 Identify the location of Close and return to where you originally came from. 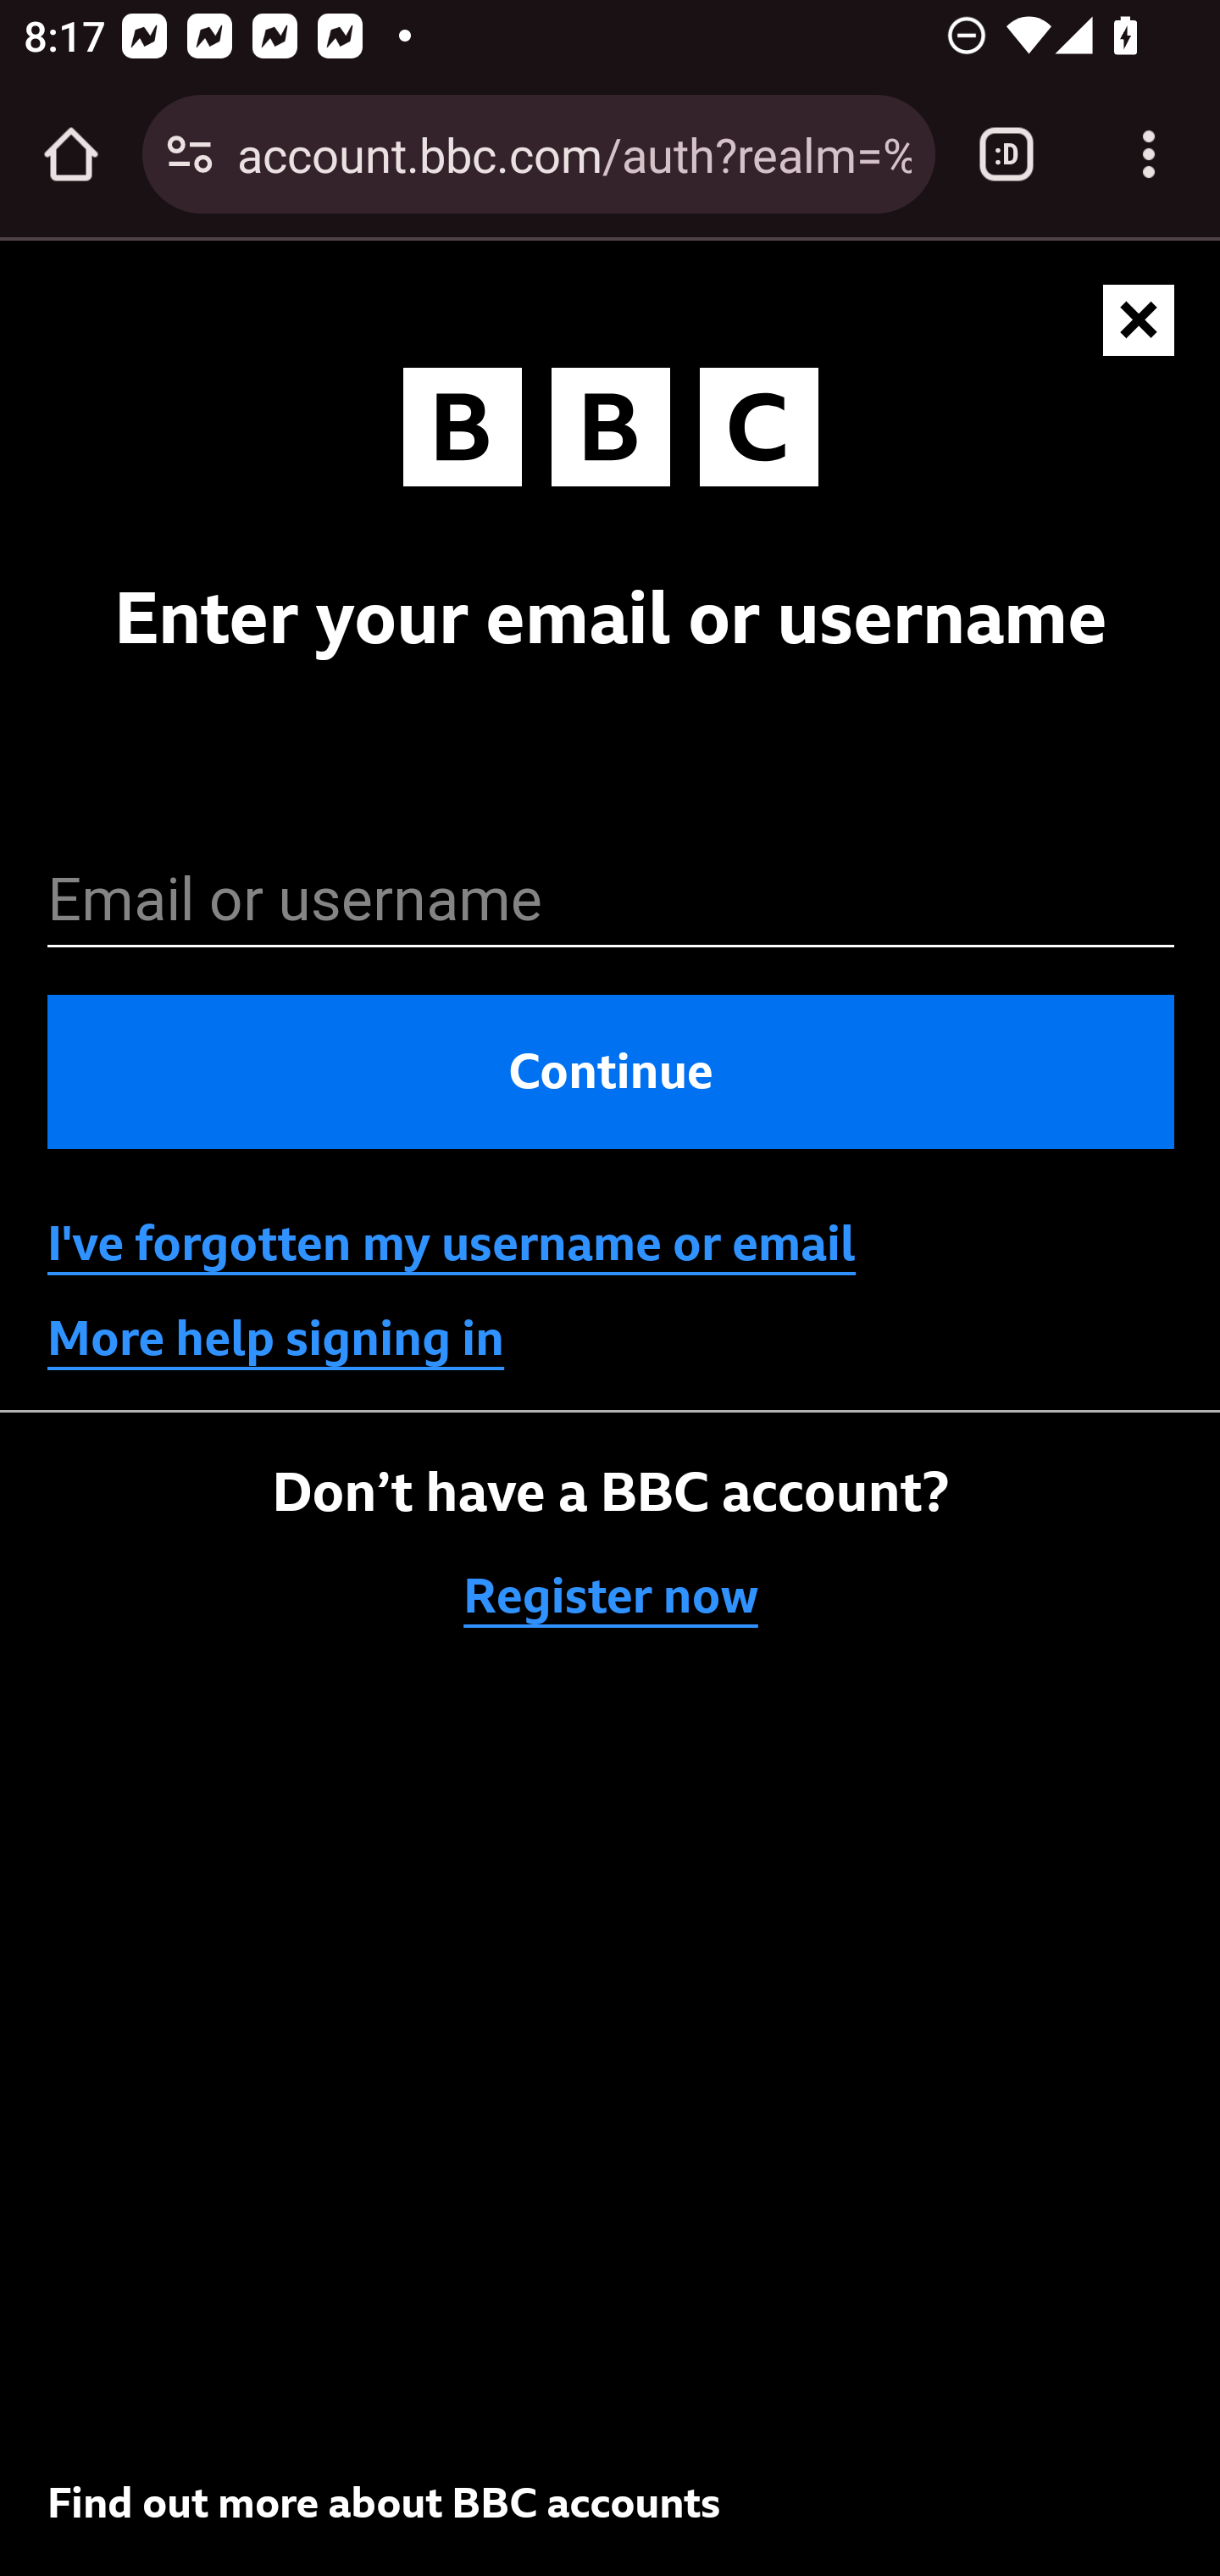
(1140, 322).